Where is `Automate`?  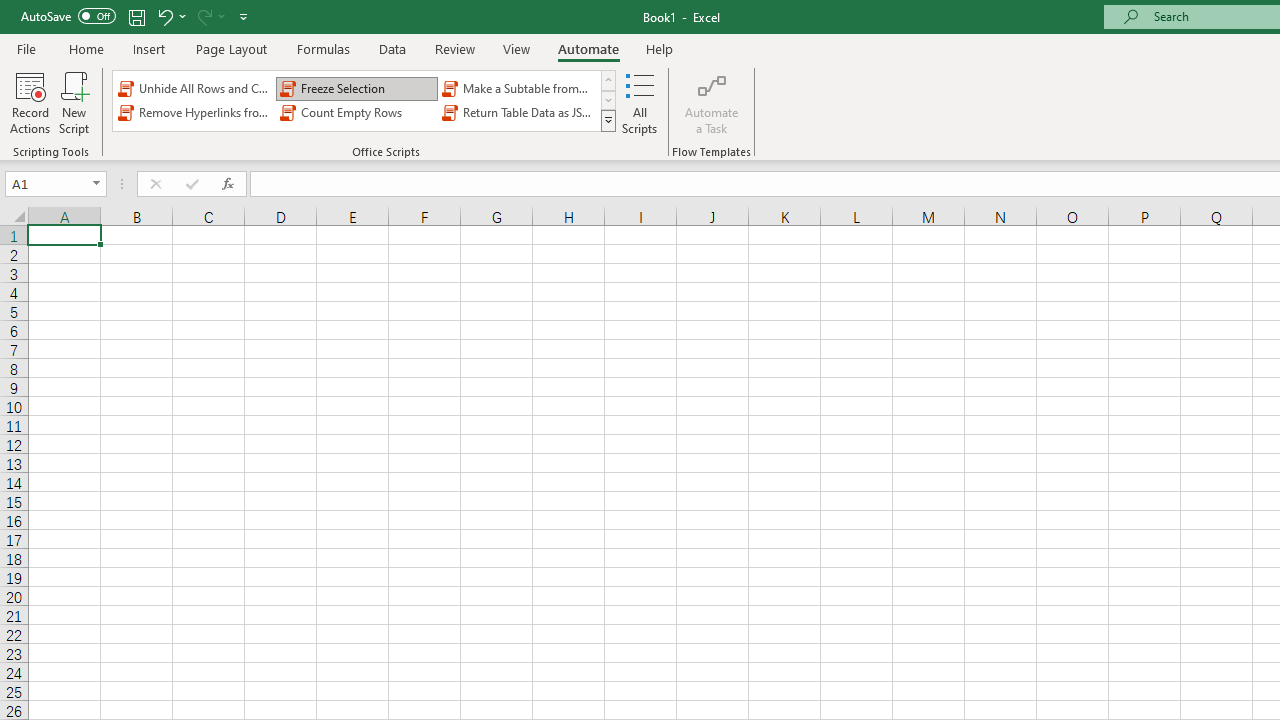
Automate is located at coordinates (588, 48).